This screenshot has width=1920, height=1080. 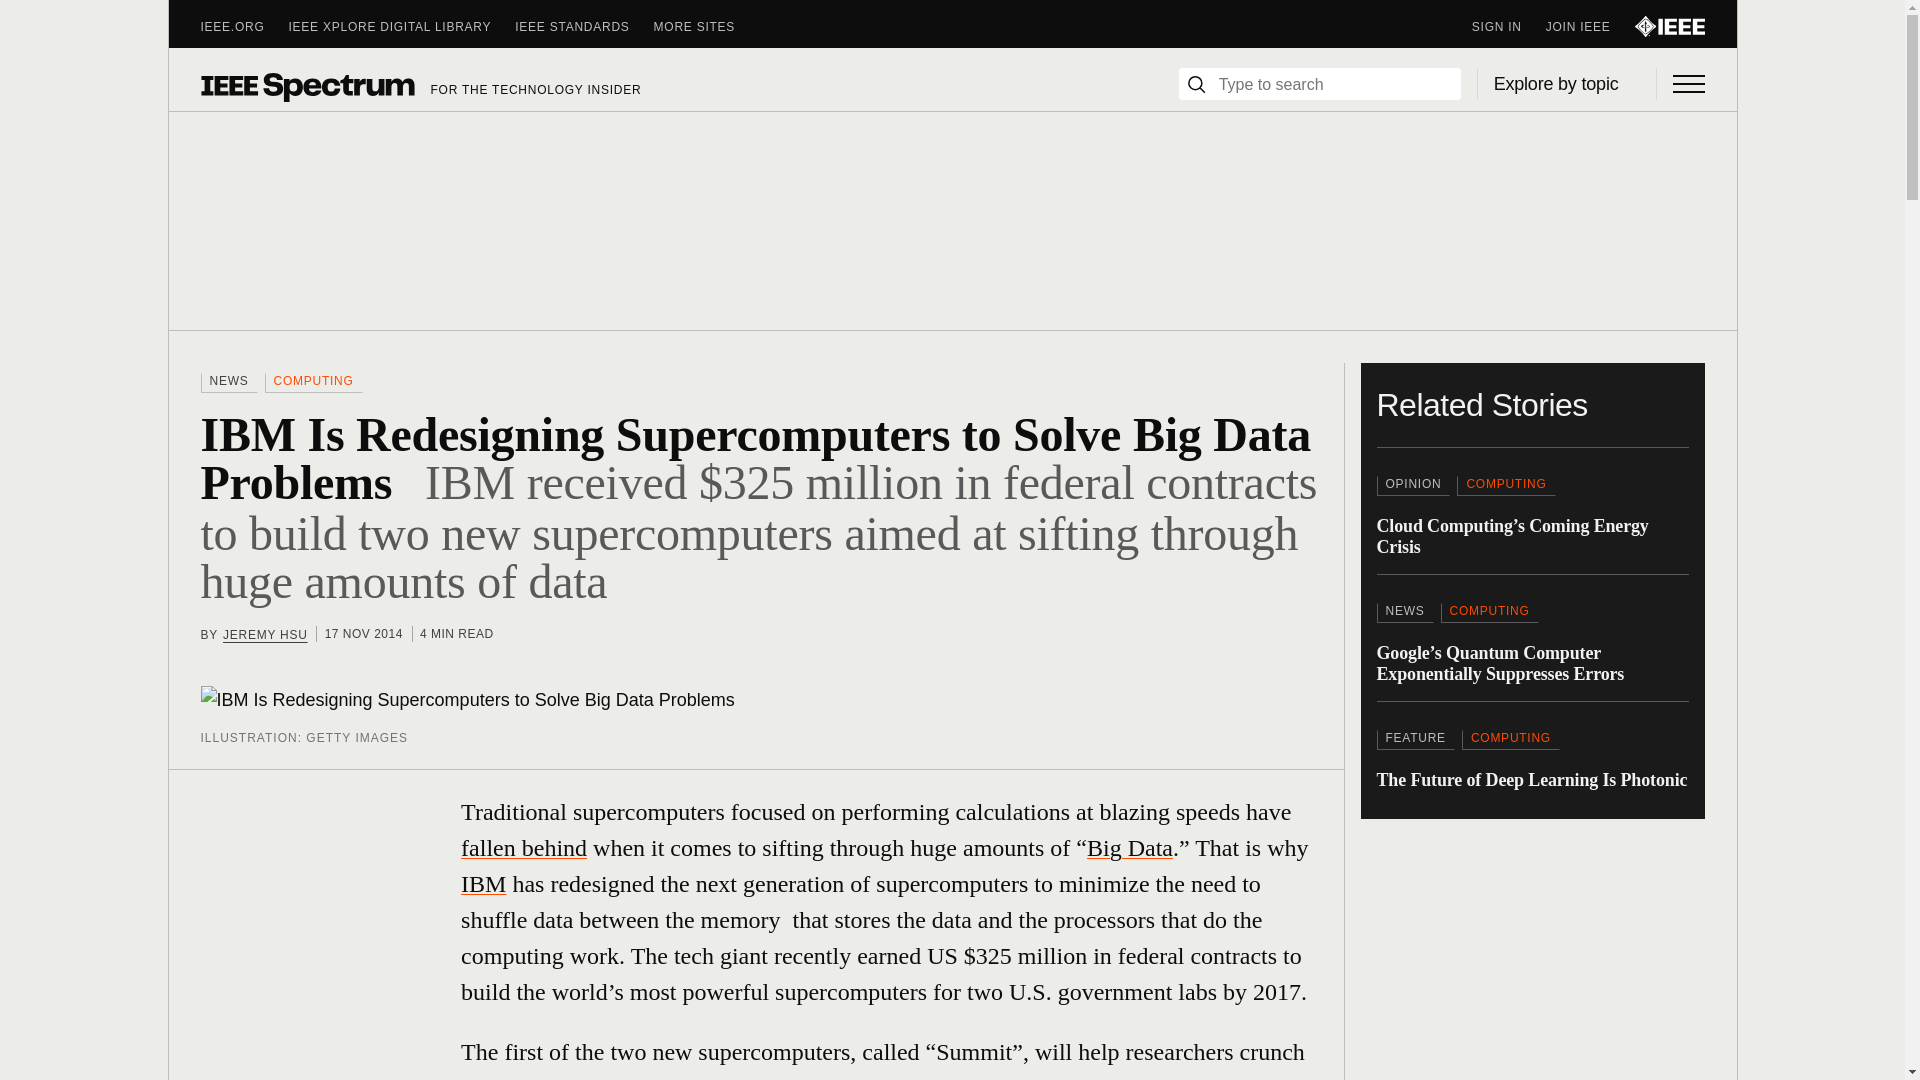 I want to click on MORE SITES, so click(x=707, y=26).